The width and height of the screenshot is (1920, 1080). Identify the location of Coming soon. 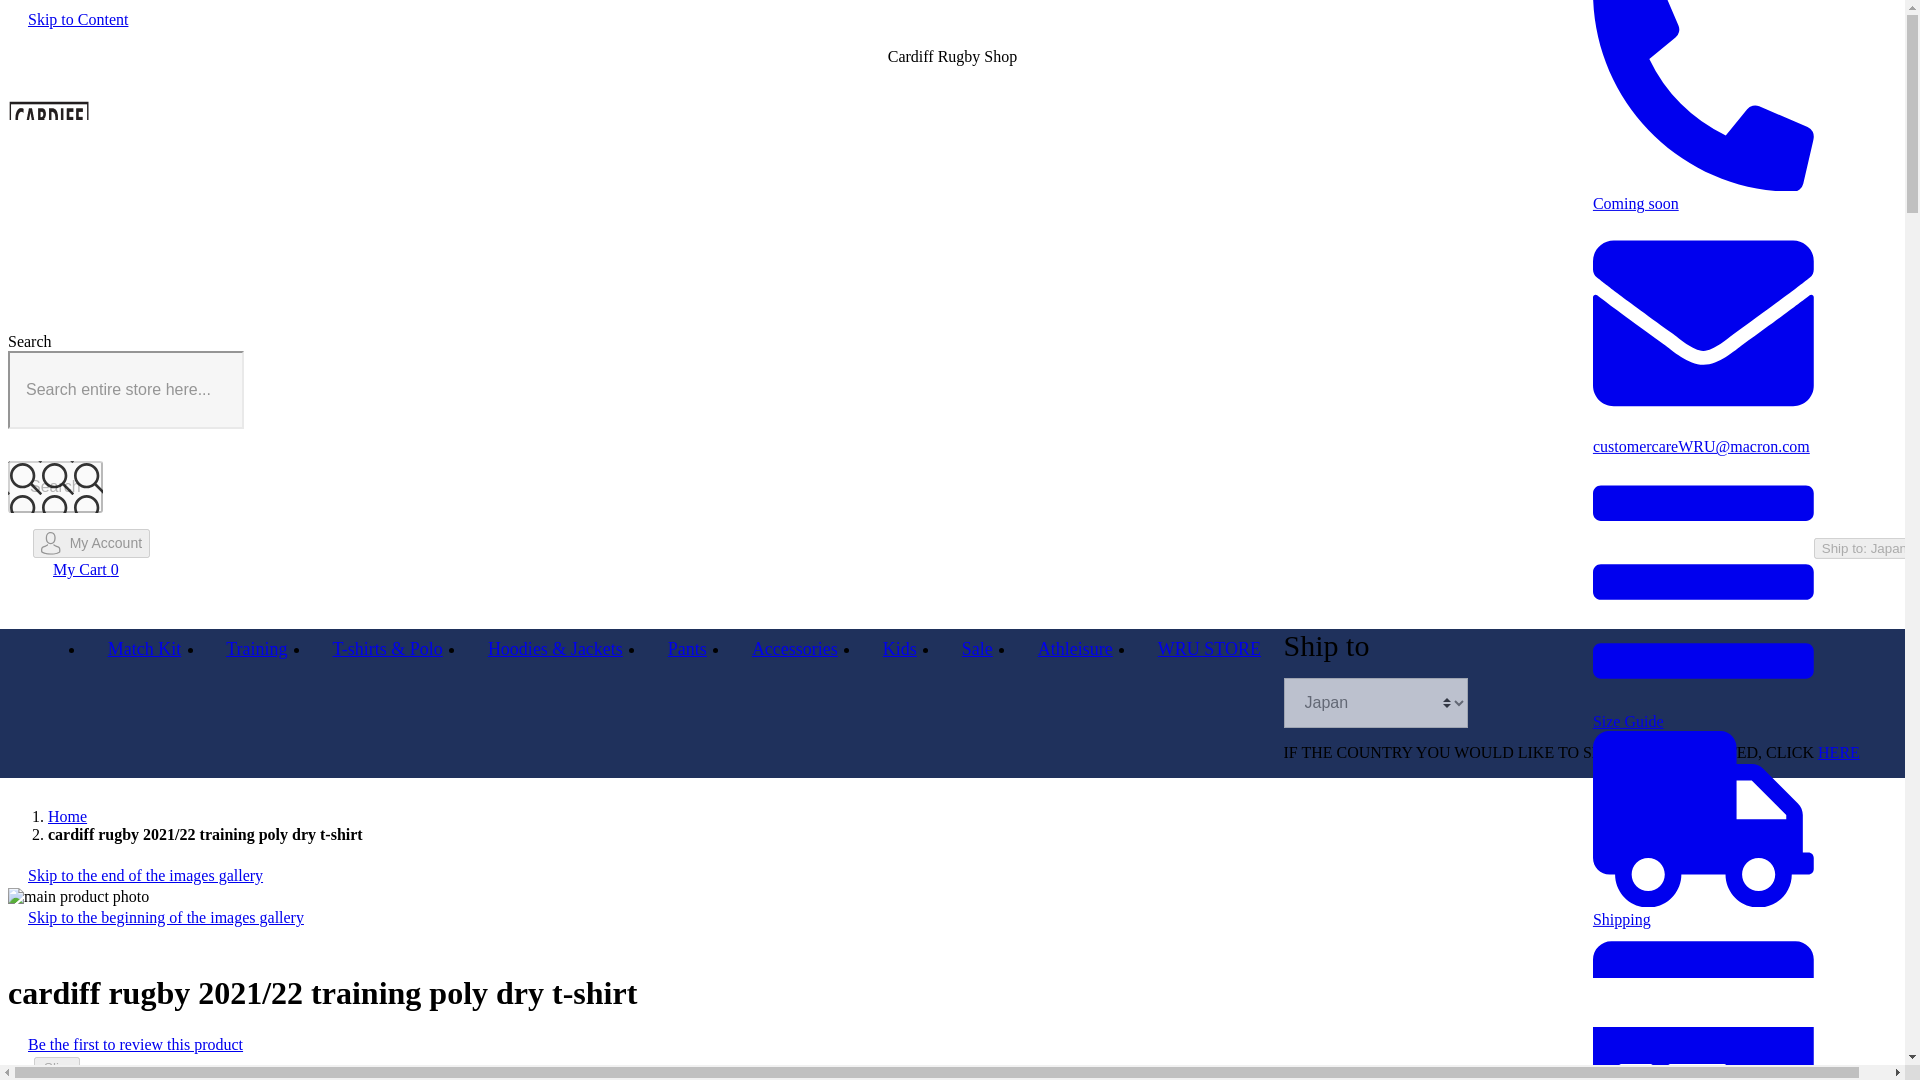
(1704, 194).